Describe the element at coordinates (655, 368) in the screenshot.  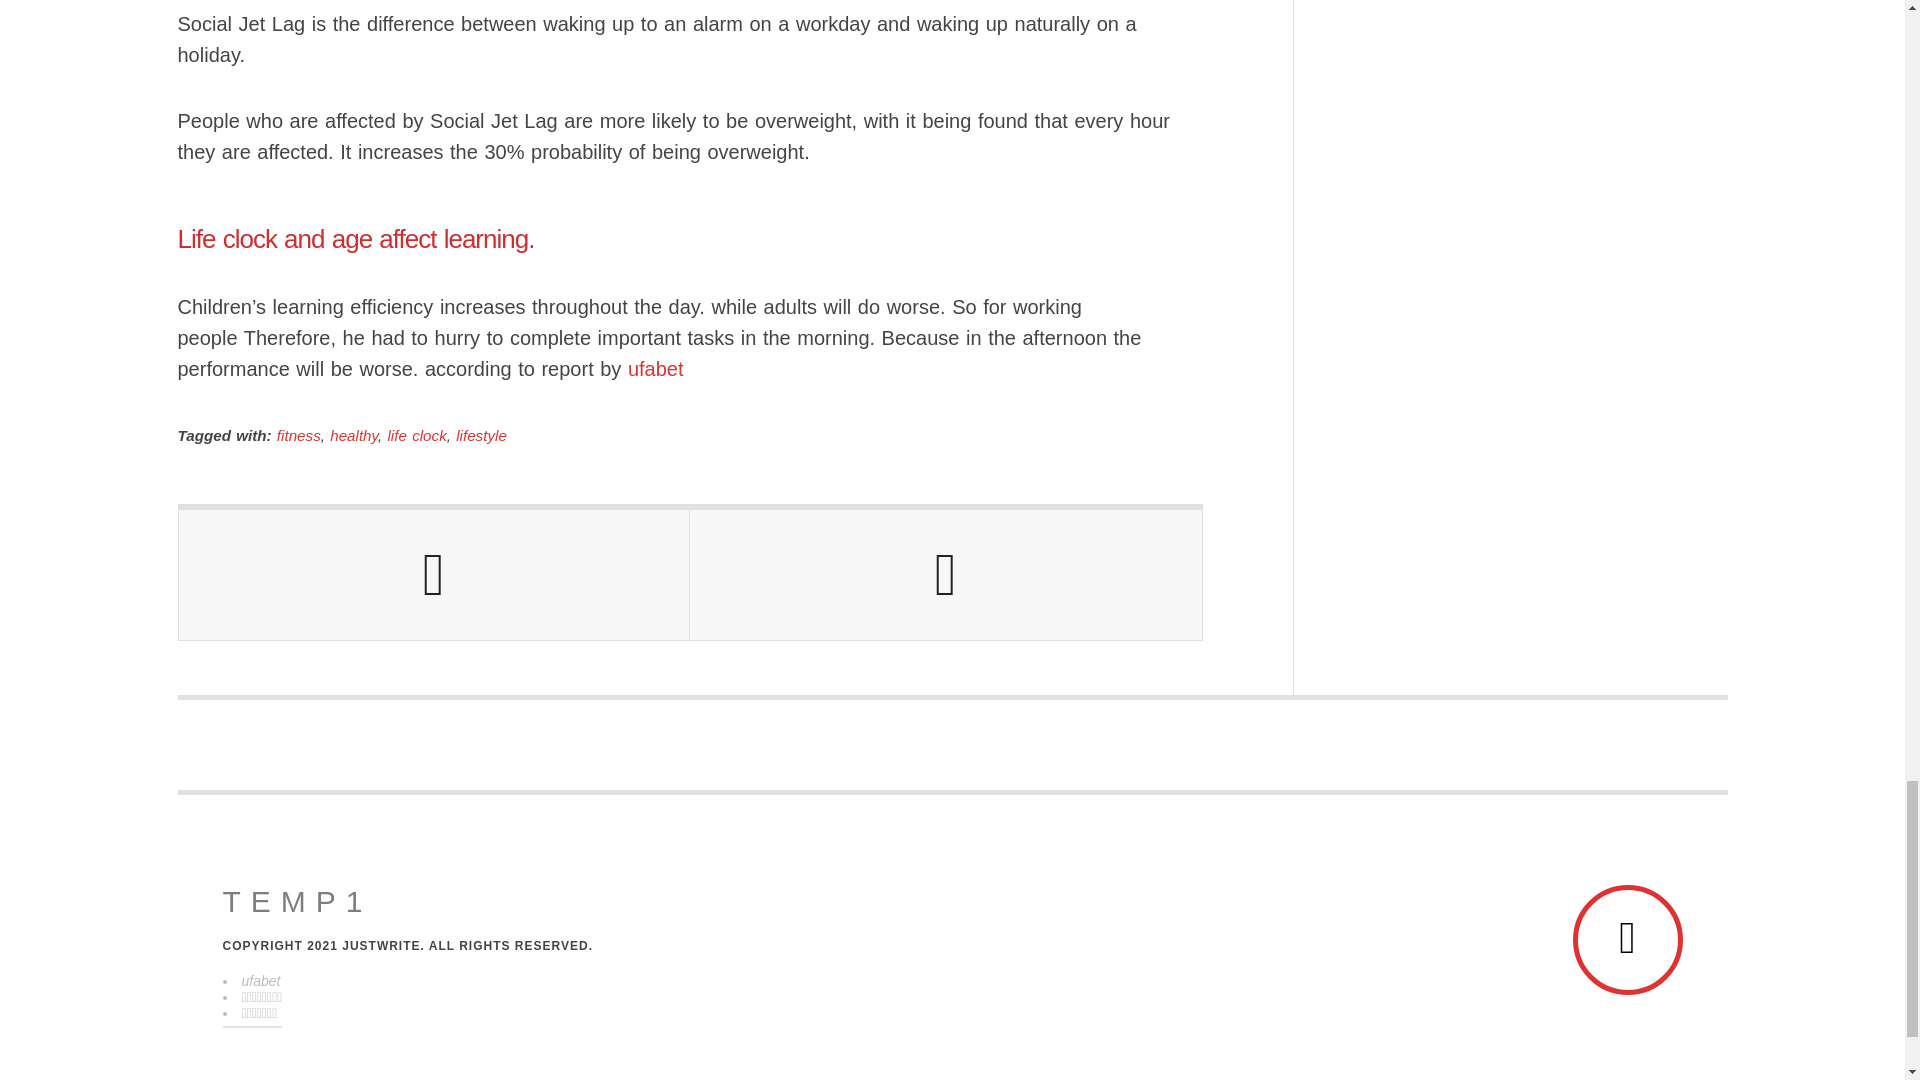
I see `ufabet` at that location.